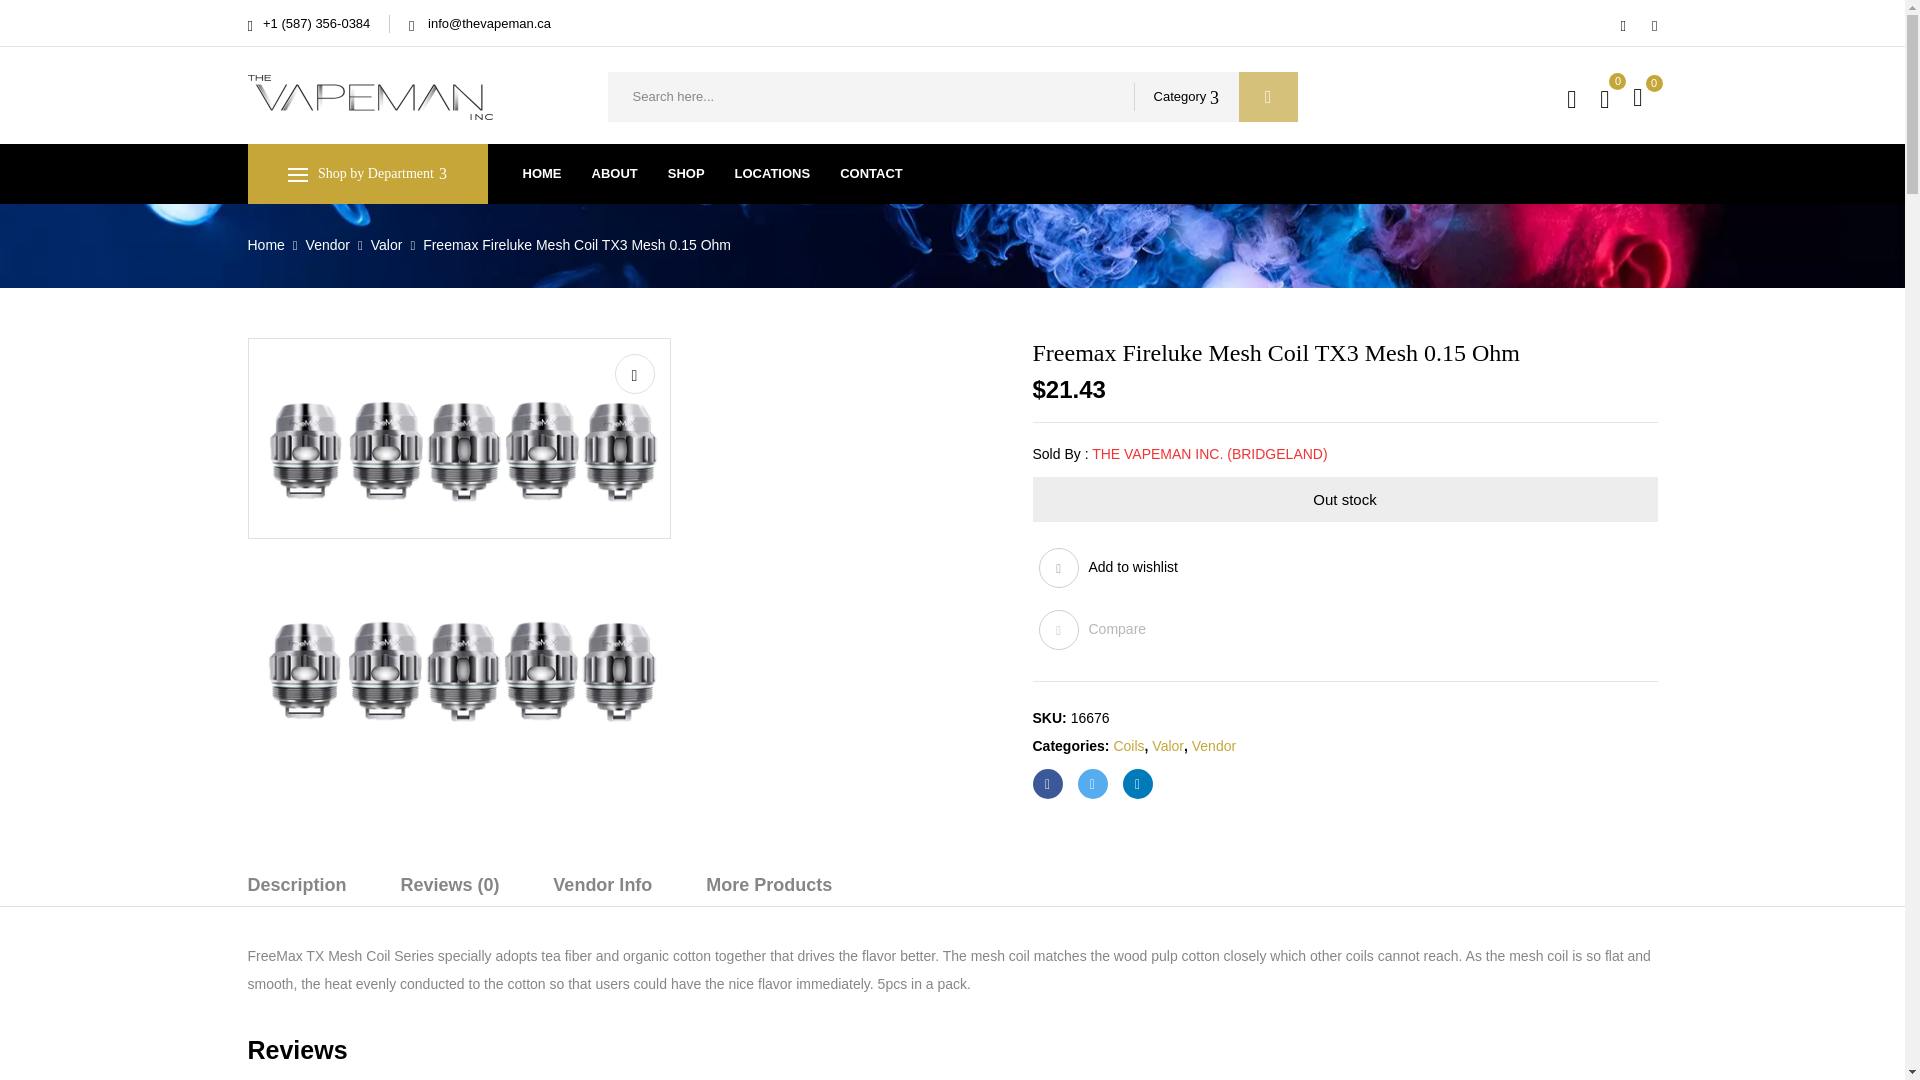 This screenshot has width=1920, height=1080. I want to click on LOCATIONS, so click(772, 174).